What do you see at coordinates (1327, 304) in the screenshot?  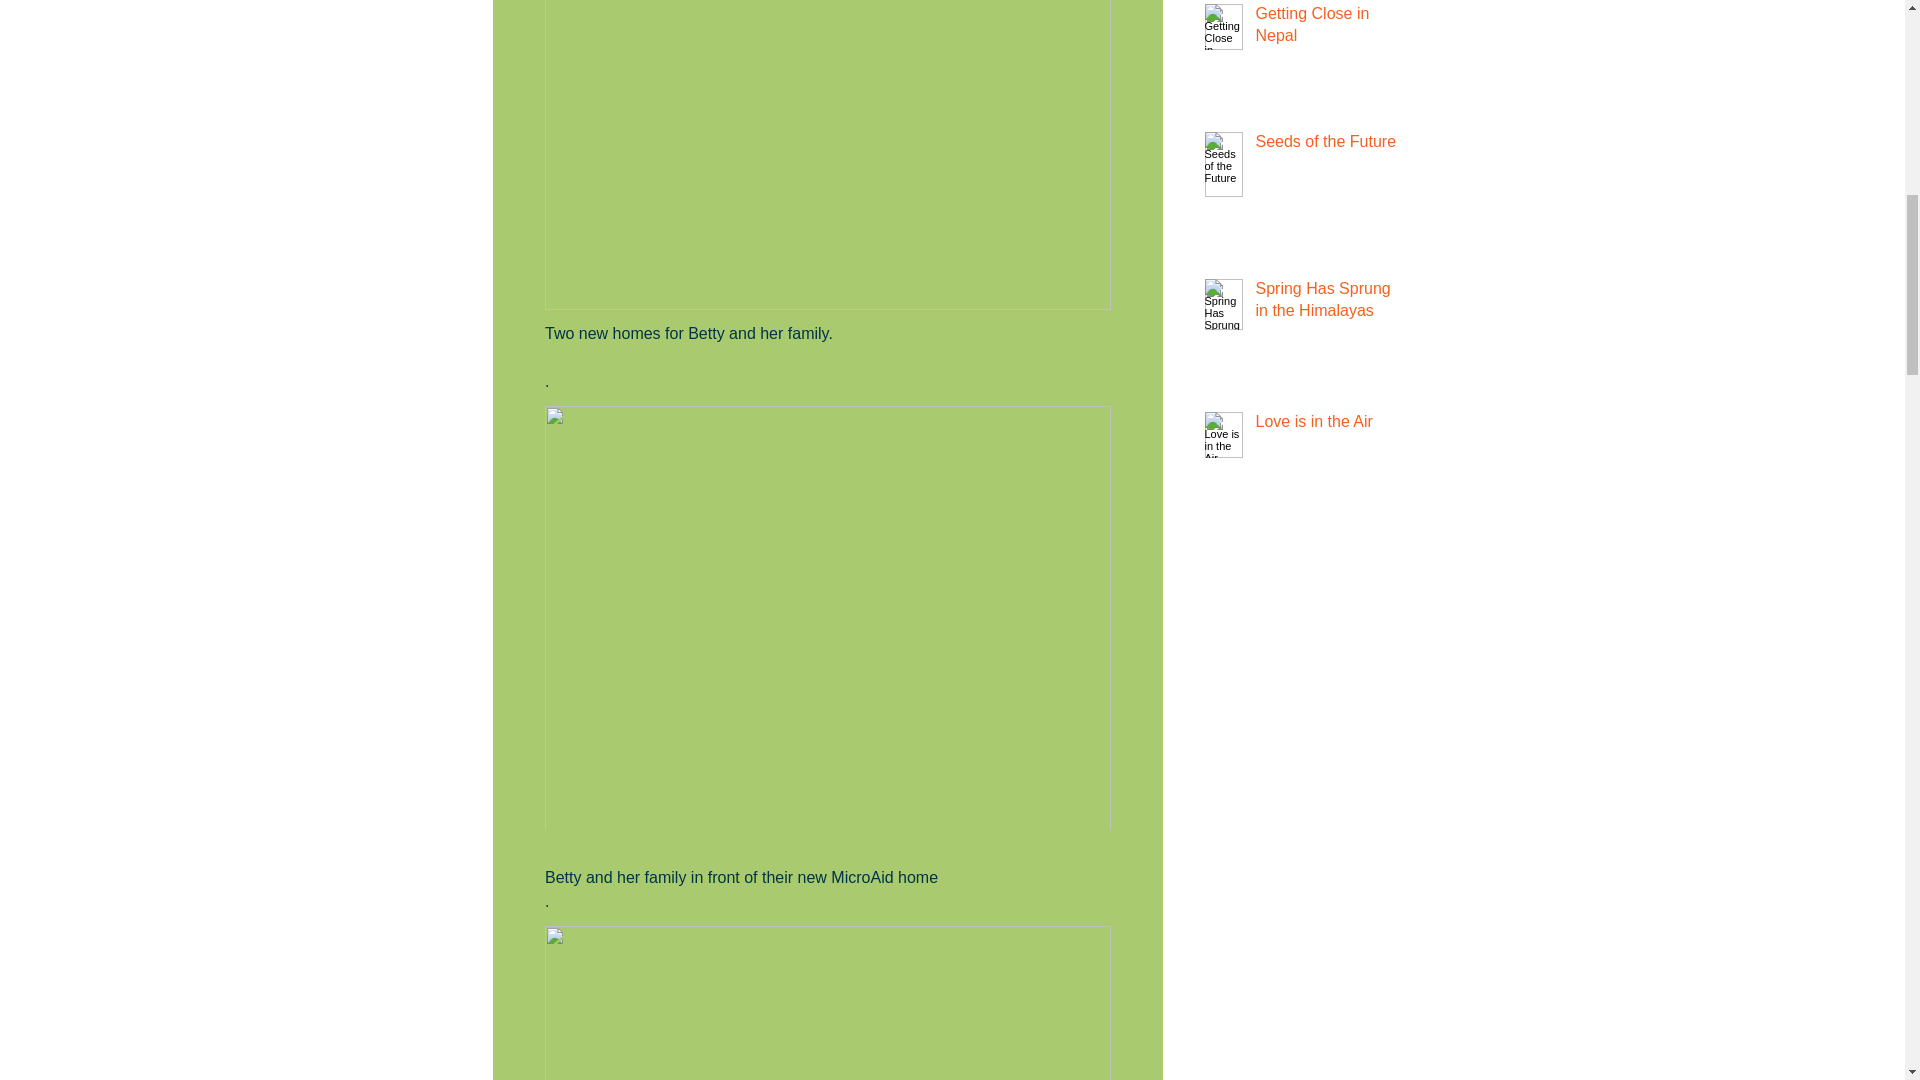 I see `Spring Has Sprung in the Himalayas` at bounding box center [1327, 304].